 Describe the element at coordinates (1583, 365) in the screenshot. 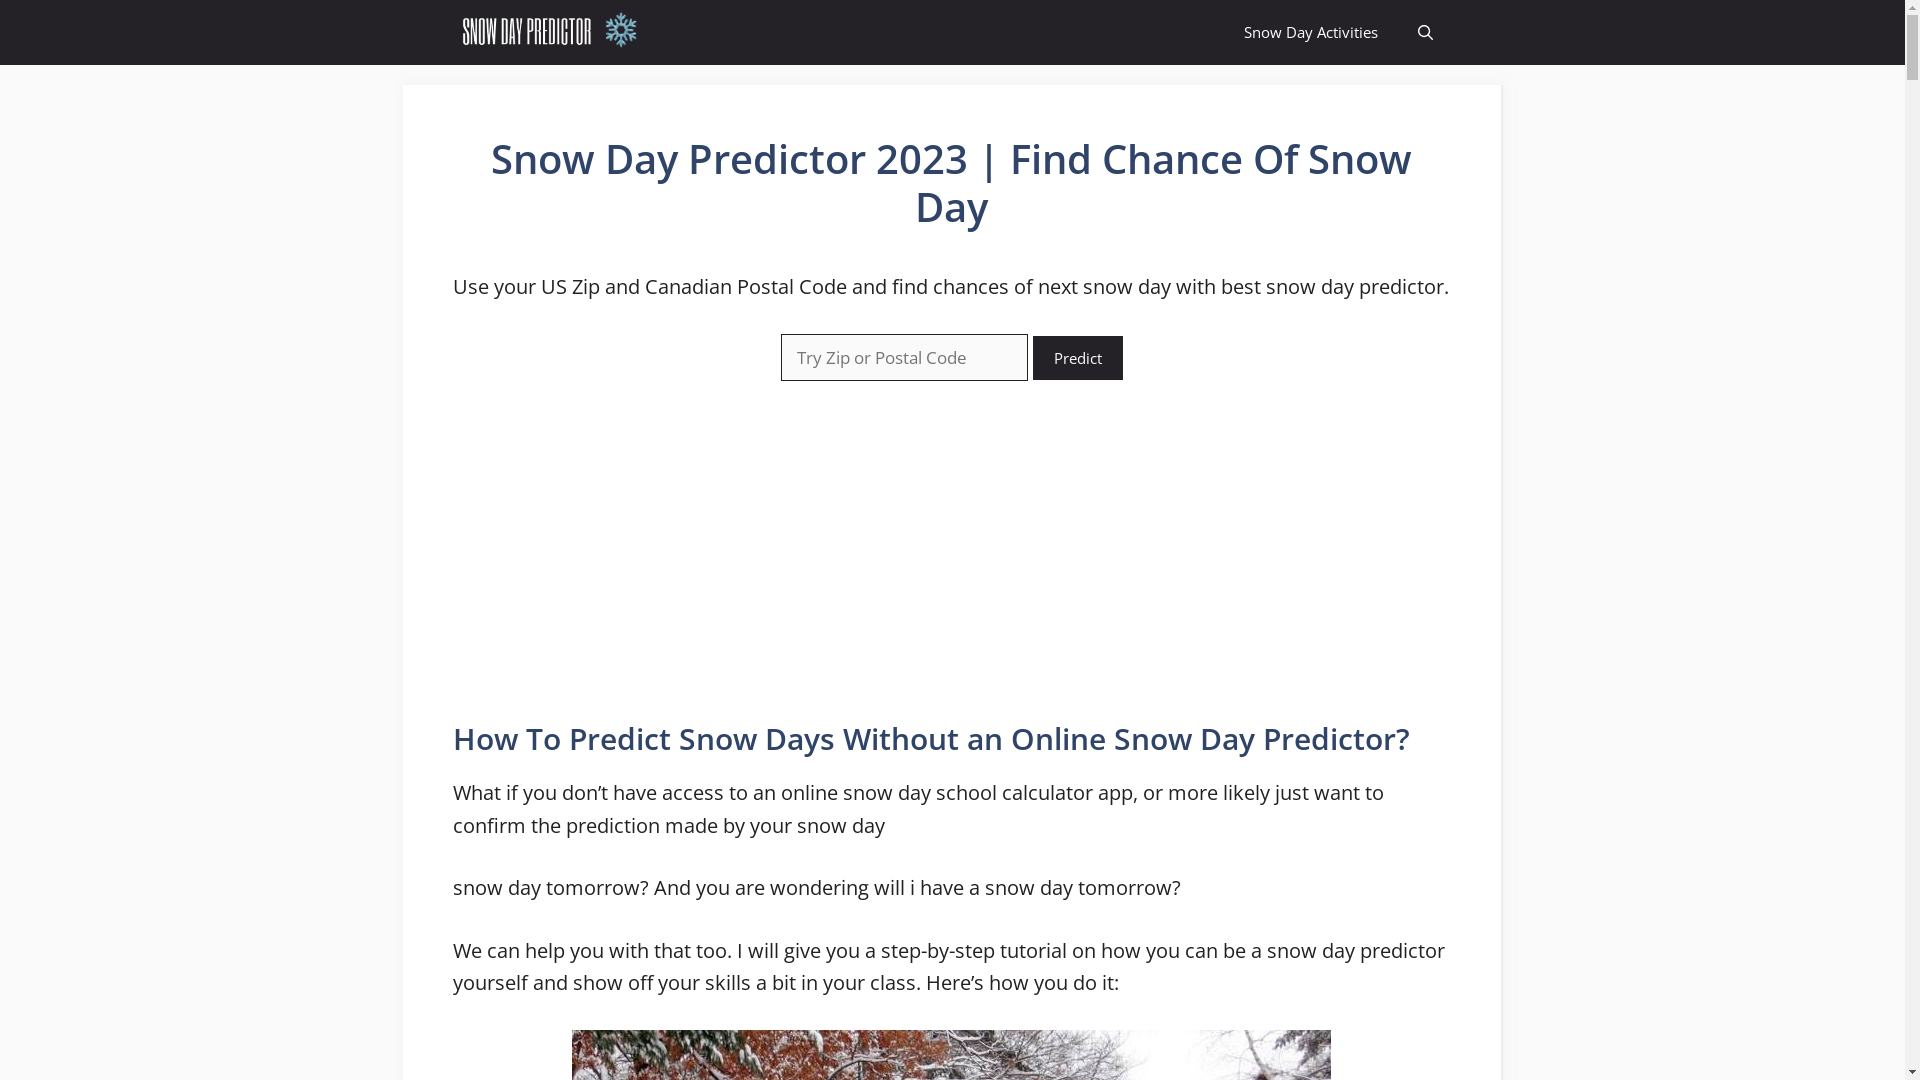

I see `Advertisement` at that location.